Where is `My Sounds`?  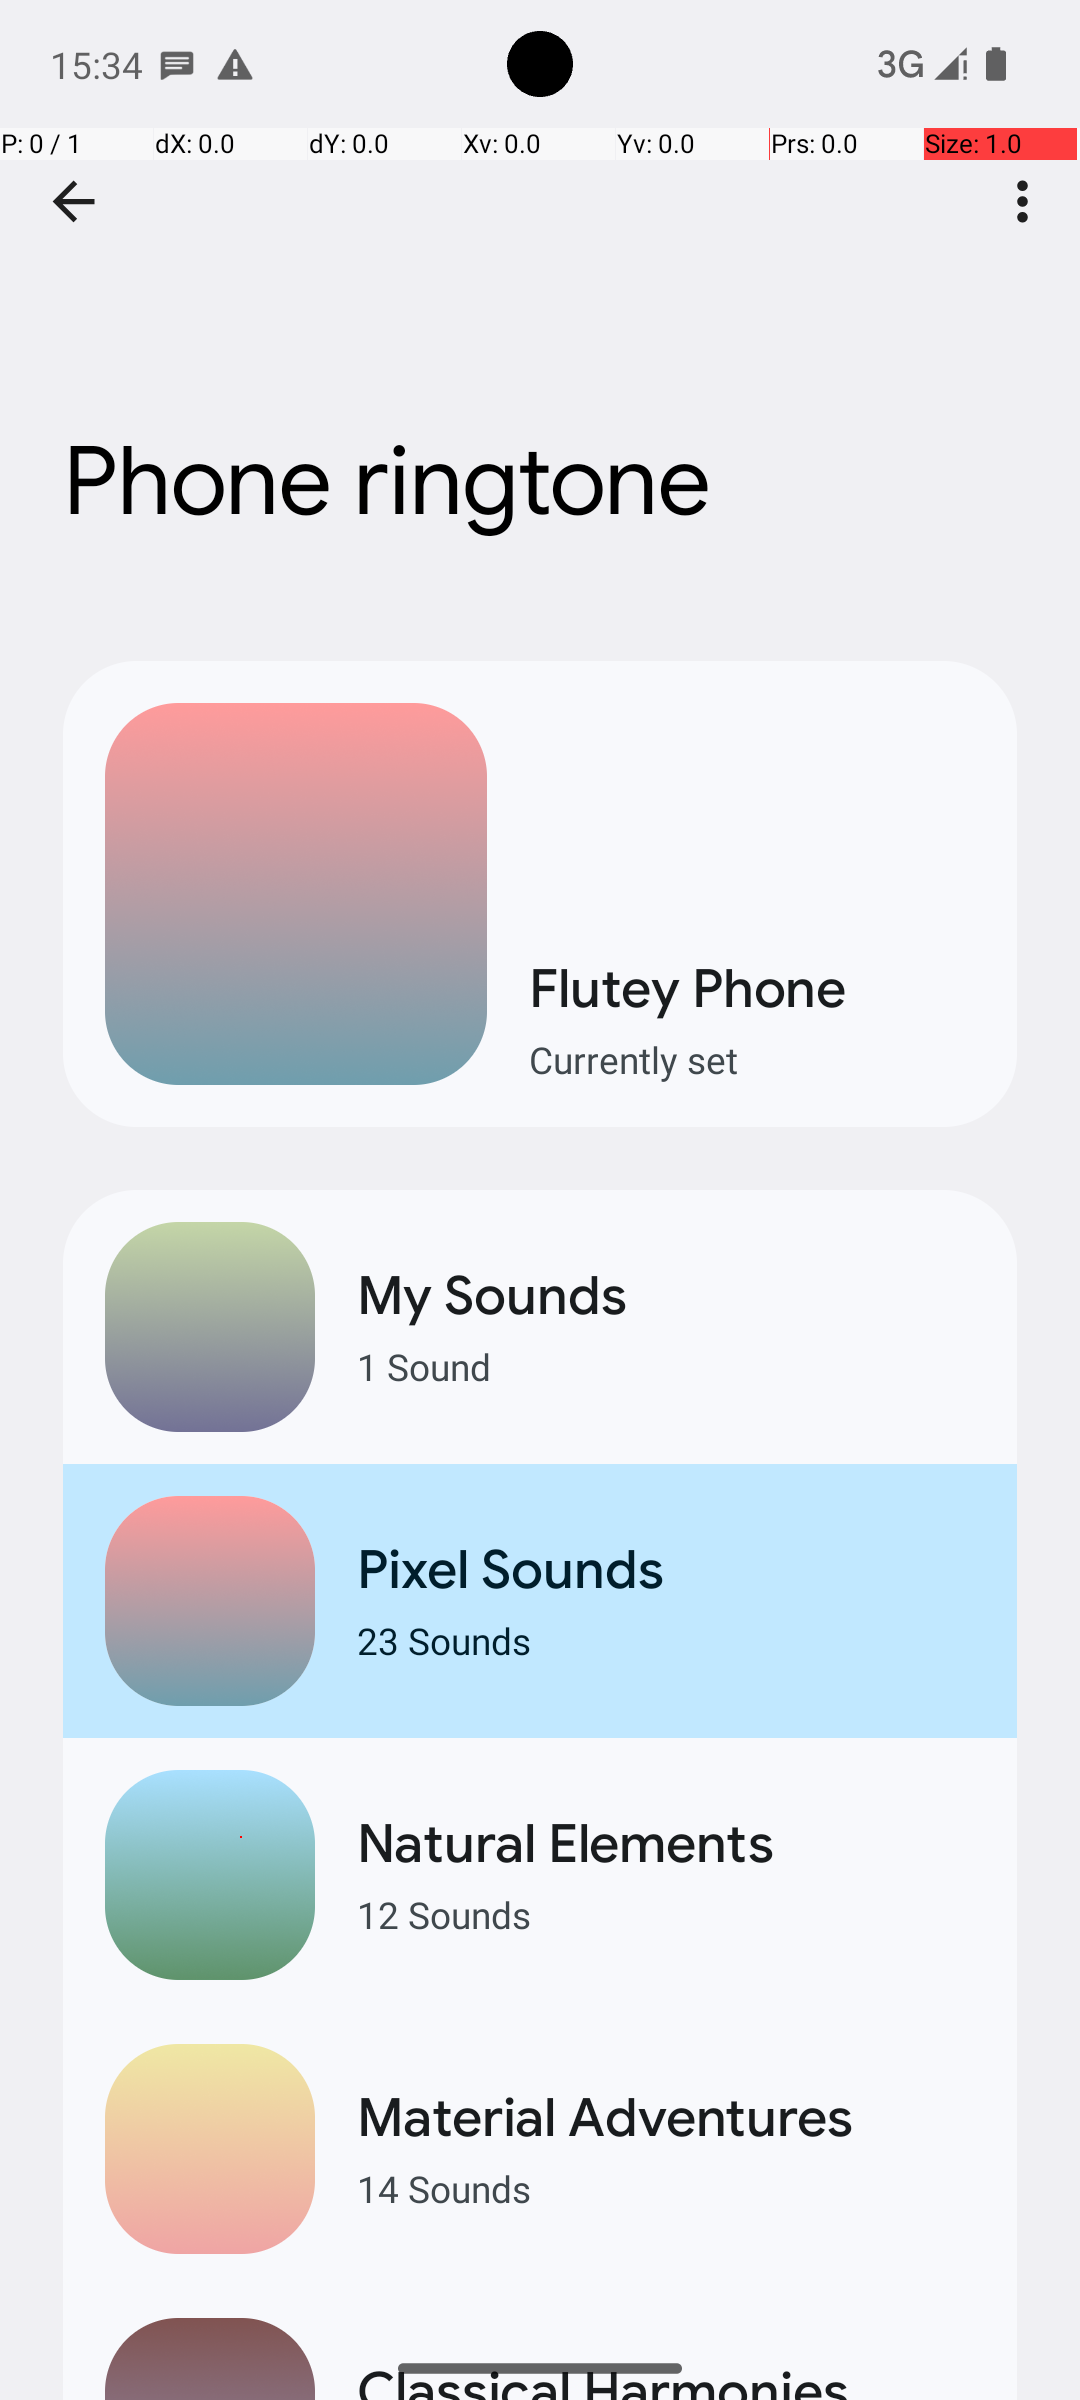 My Sounds is located at coordinates (666, 1296).